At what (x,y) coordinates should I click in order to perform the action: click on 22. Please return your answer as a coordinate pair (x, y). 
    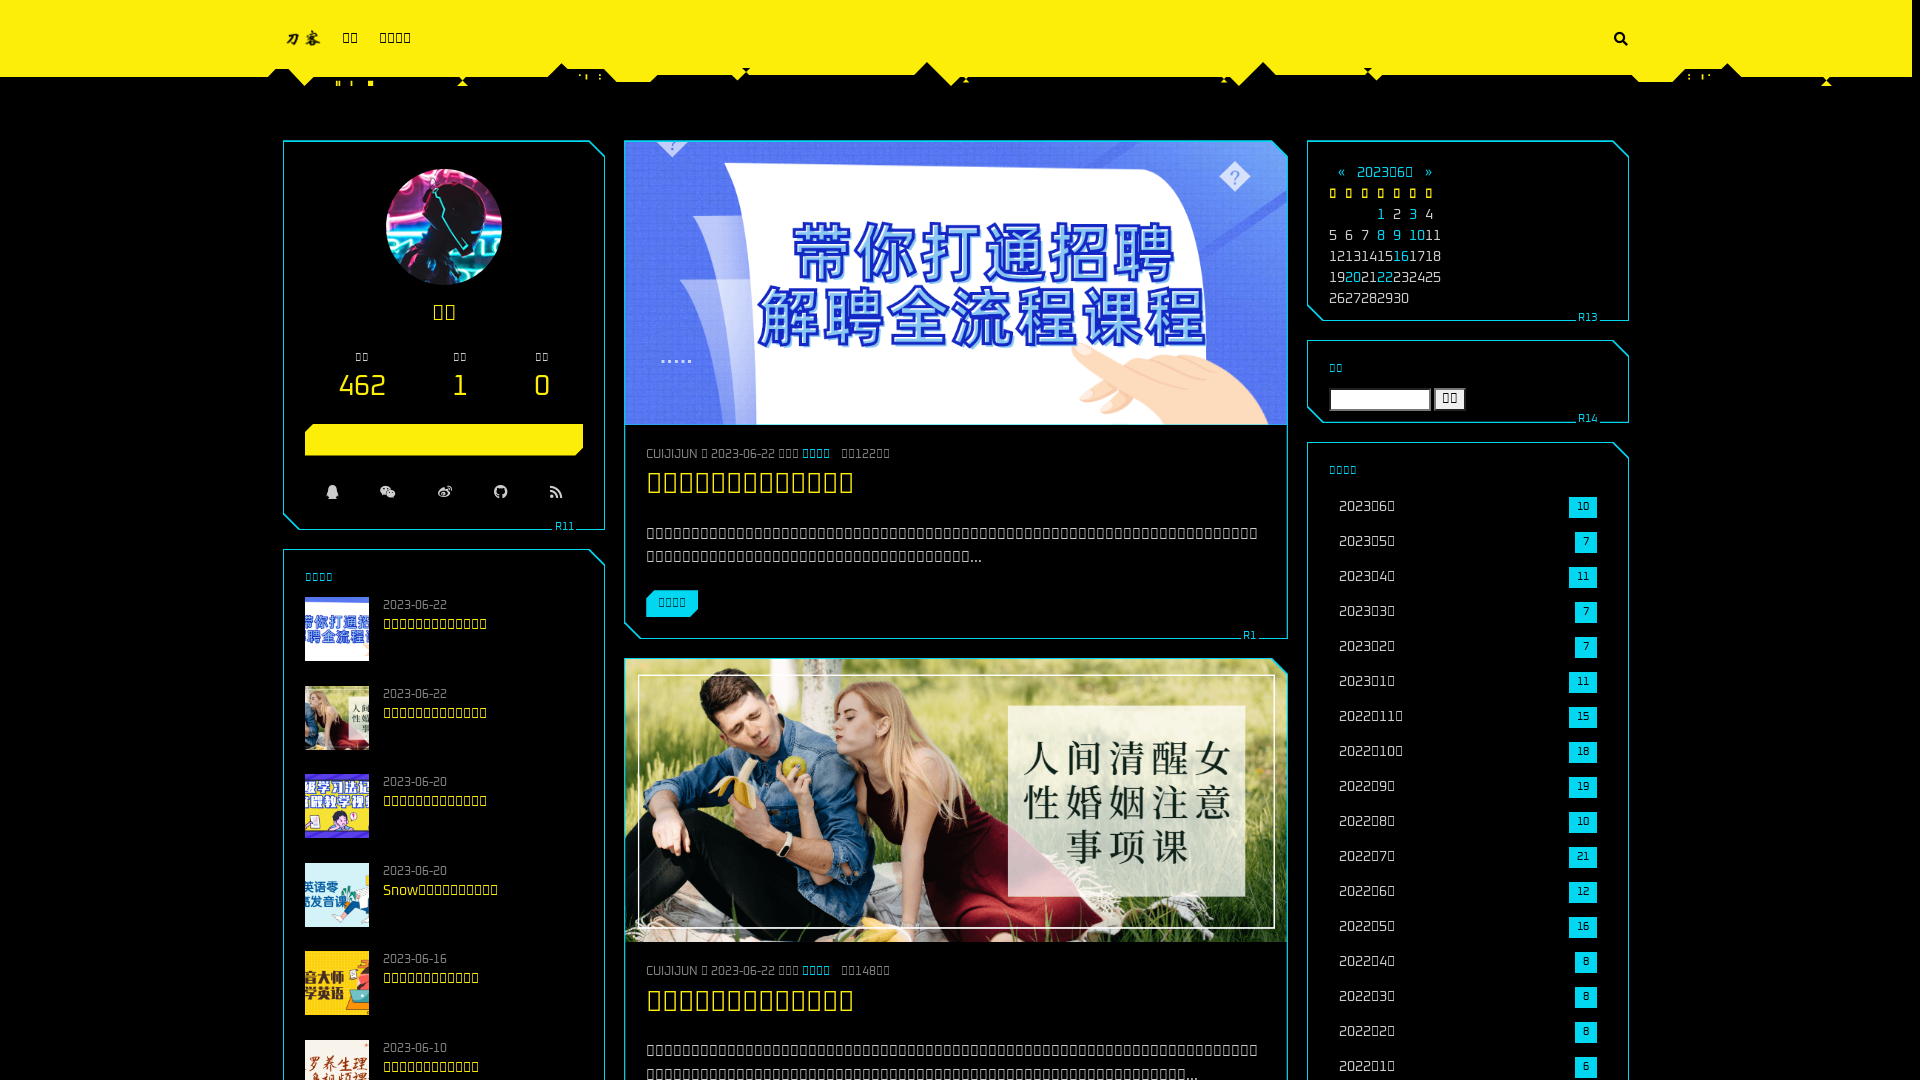
    Looking at the image, I should click on (1385, 277).